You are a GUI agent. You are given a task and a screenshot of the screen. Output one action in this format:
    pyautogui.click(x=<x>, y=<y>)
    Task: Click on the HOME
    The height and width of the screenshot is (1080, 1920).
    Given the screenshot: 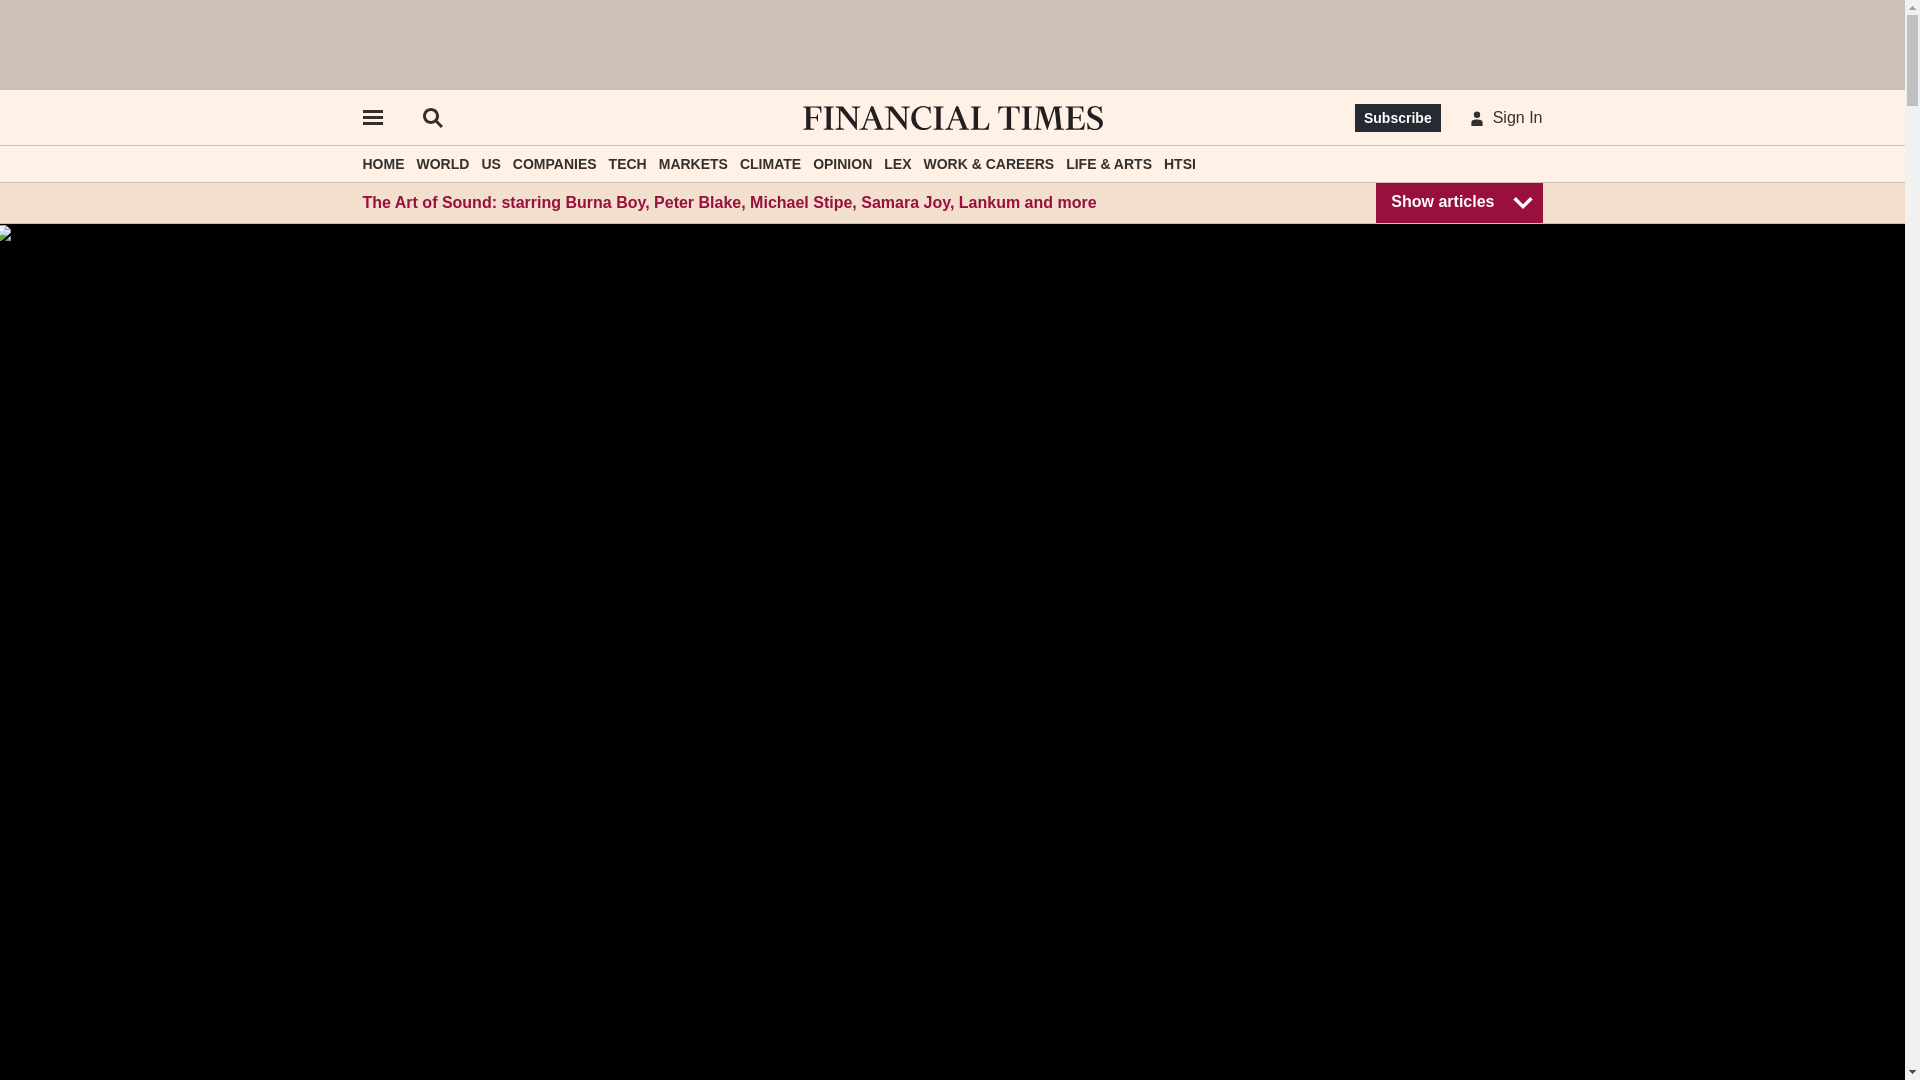 What is the action you would take?
    pyautogui.click(x=382, y=164)
    